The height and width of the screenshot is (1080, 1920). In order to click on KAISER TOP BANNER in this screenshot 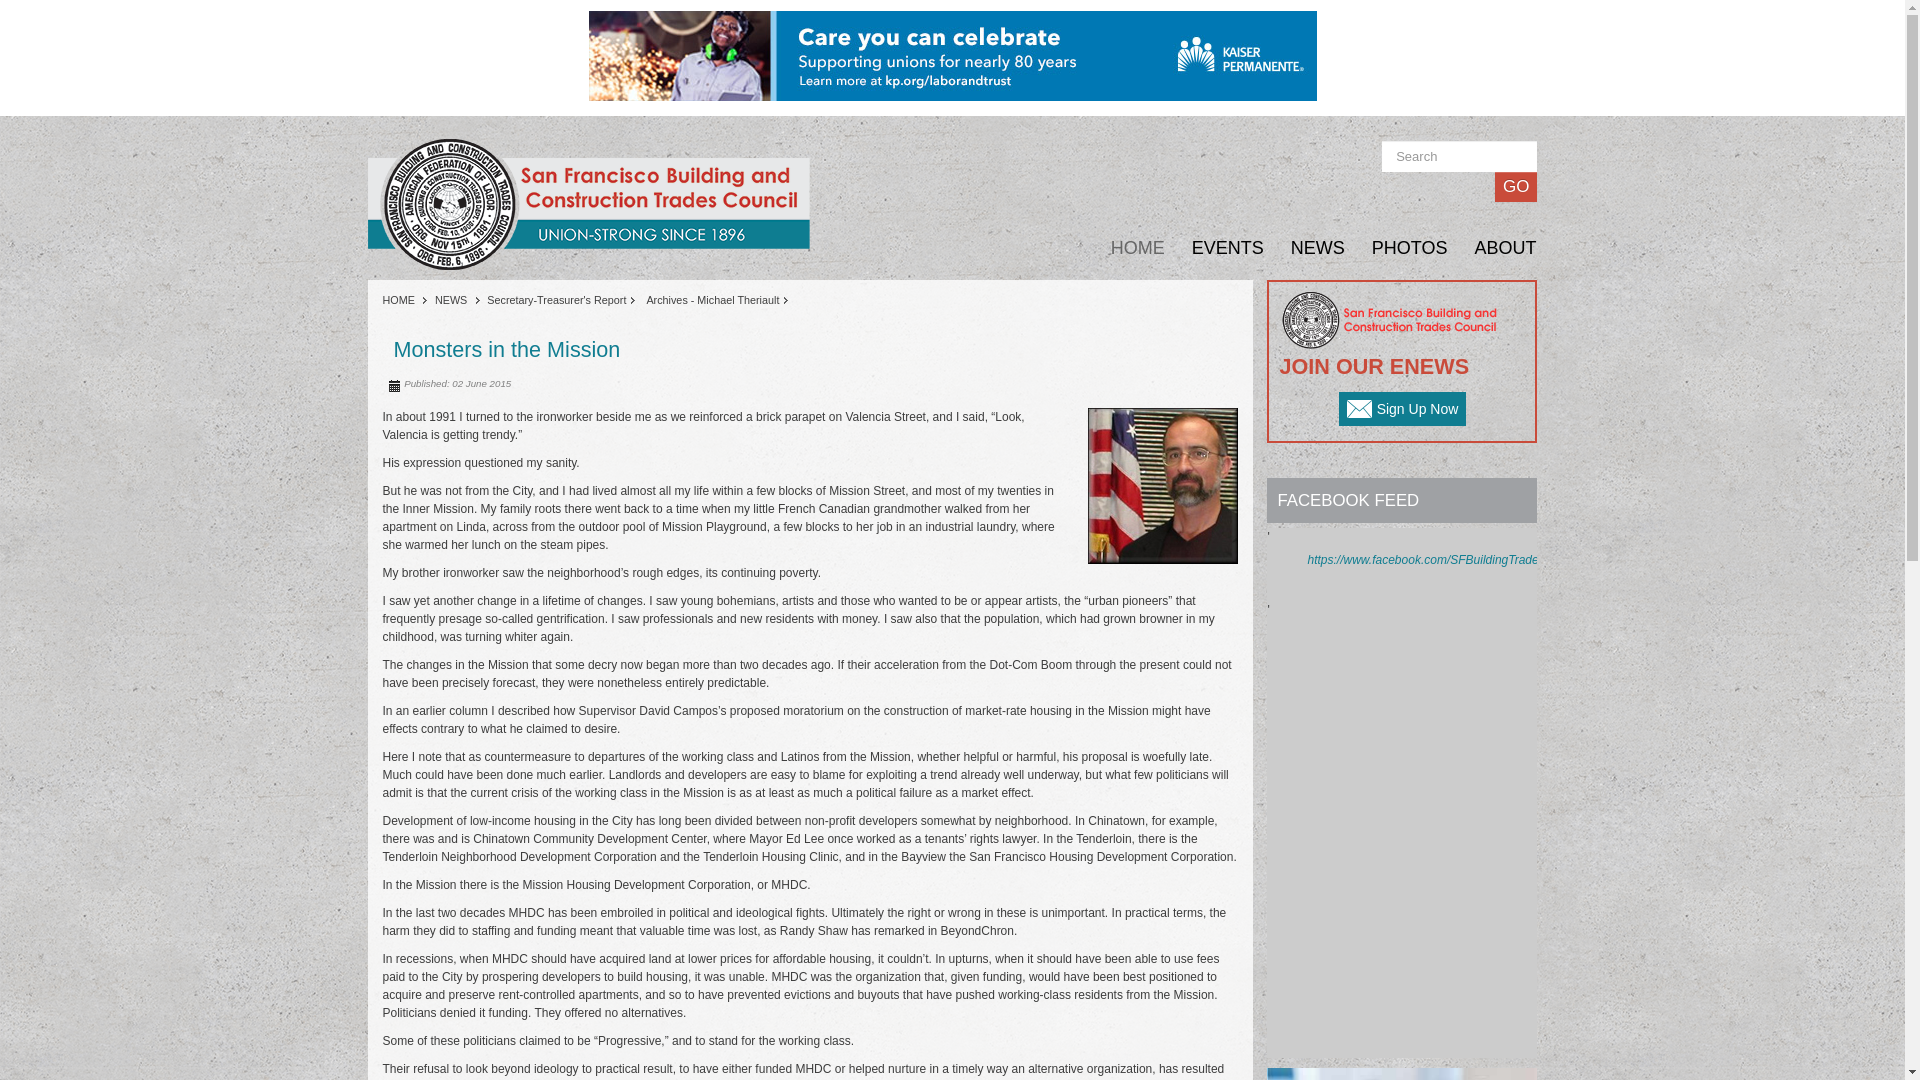, I will do `click(951, 54)`.